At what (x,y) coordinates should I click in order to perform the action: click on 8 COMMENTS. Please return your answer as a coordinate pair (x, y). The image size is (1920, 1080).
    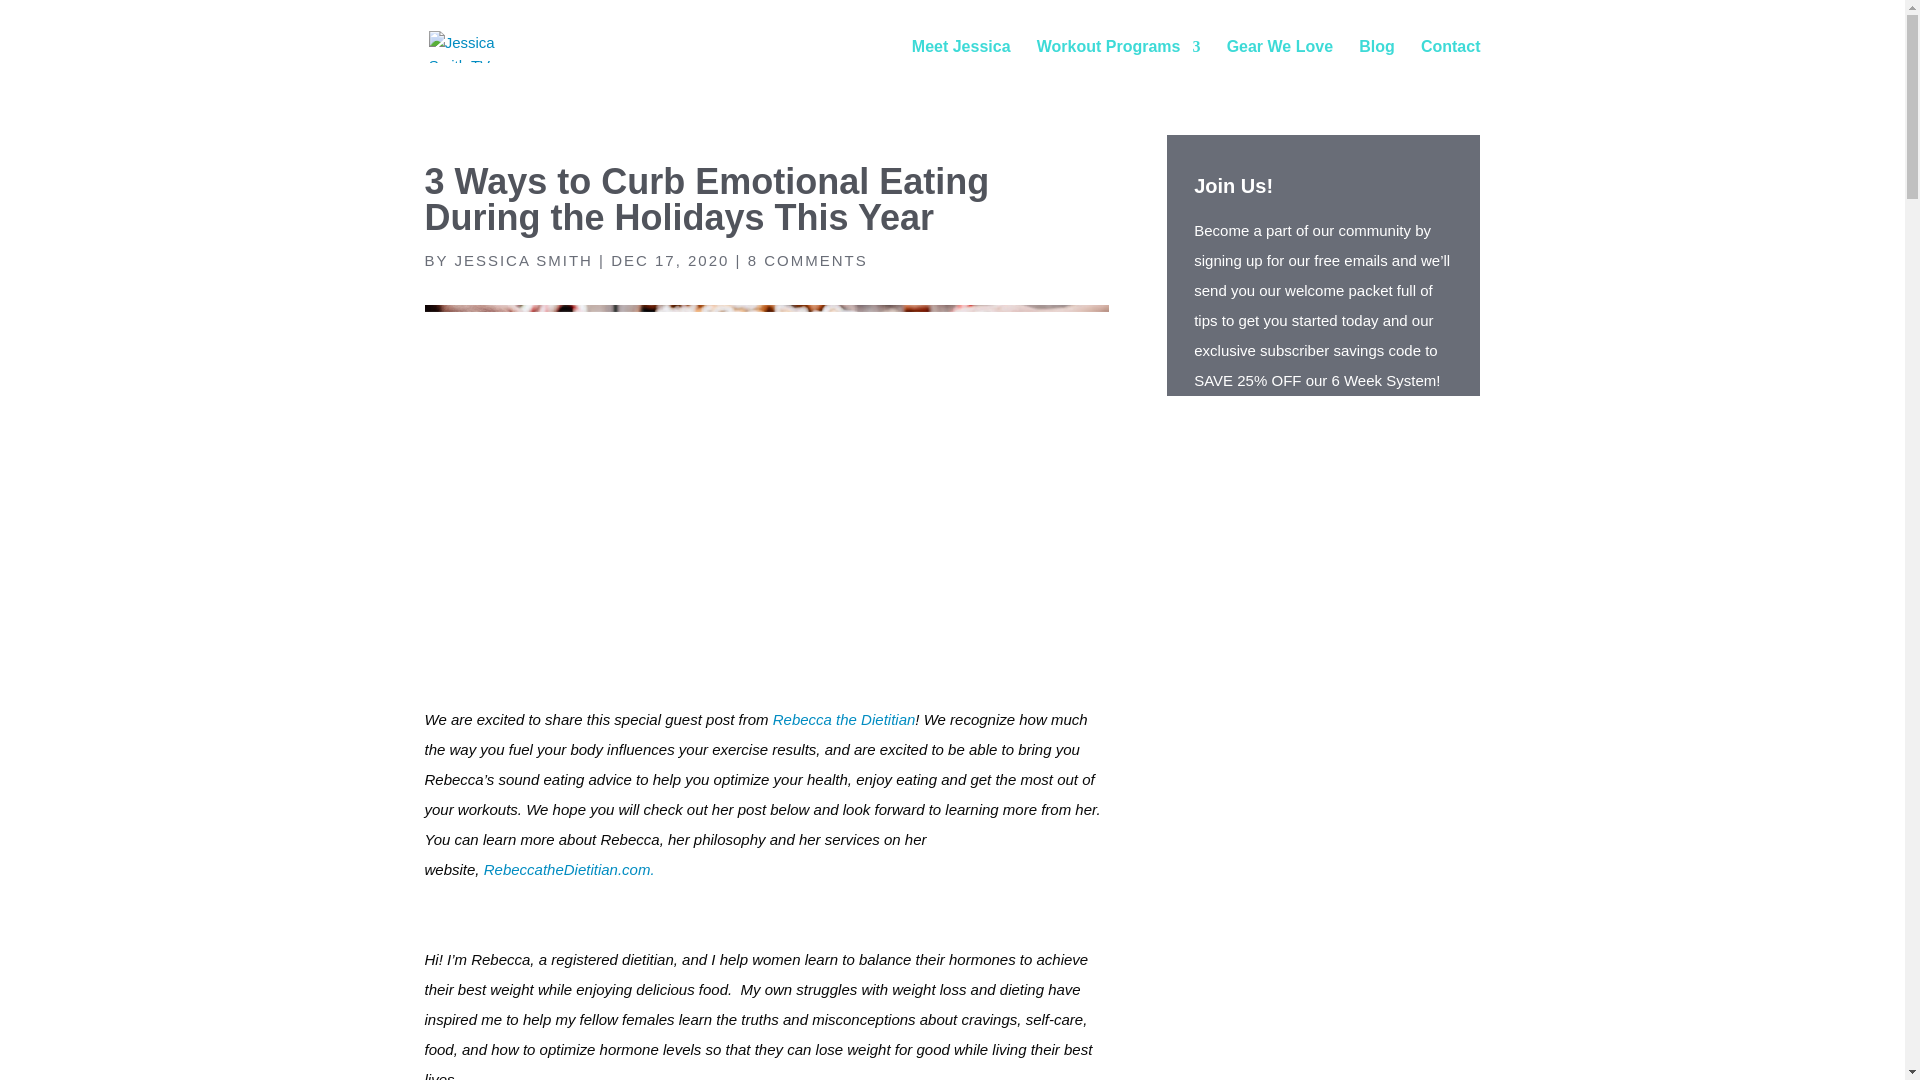
    Looking at the image, I should click on (808, 260).